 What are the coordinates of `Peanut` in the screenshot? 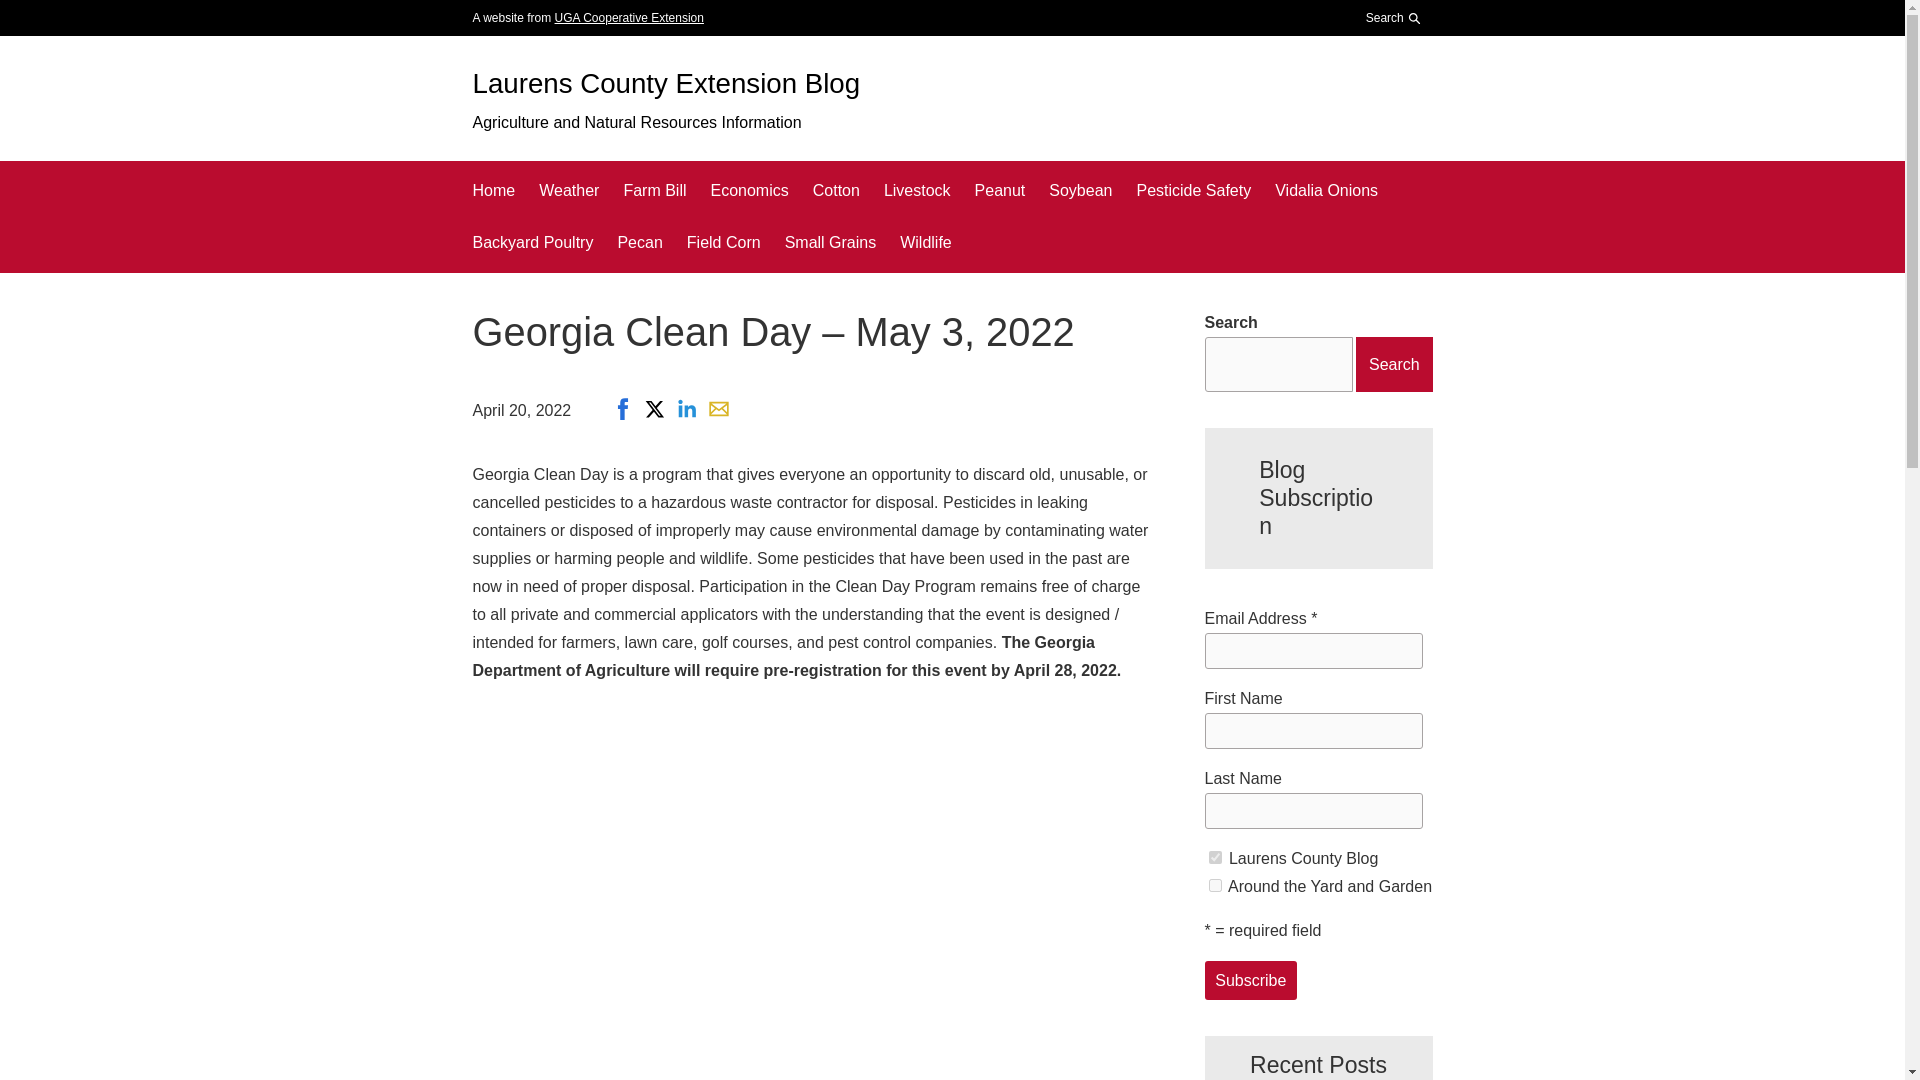 It's located at (1000, 191).